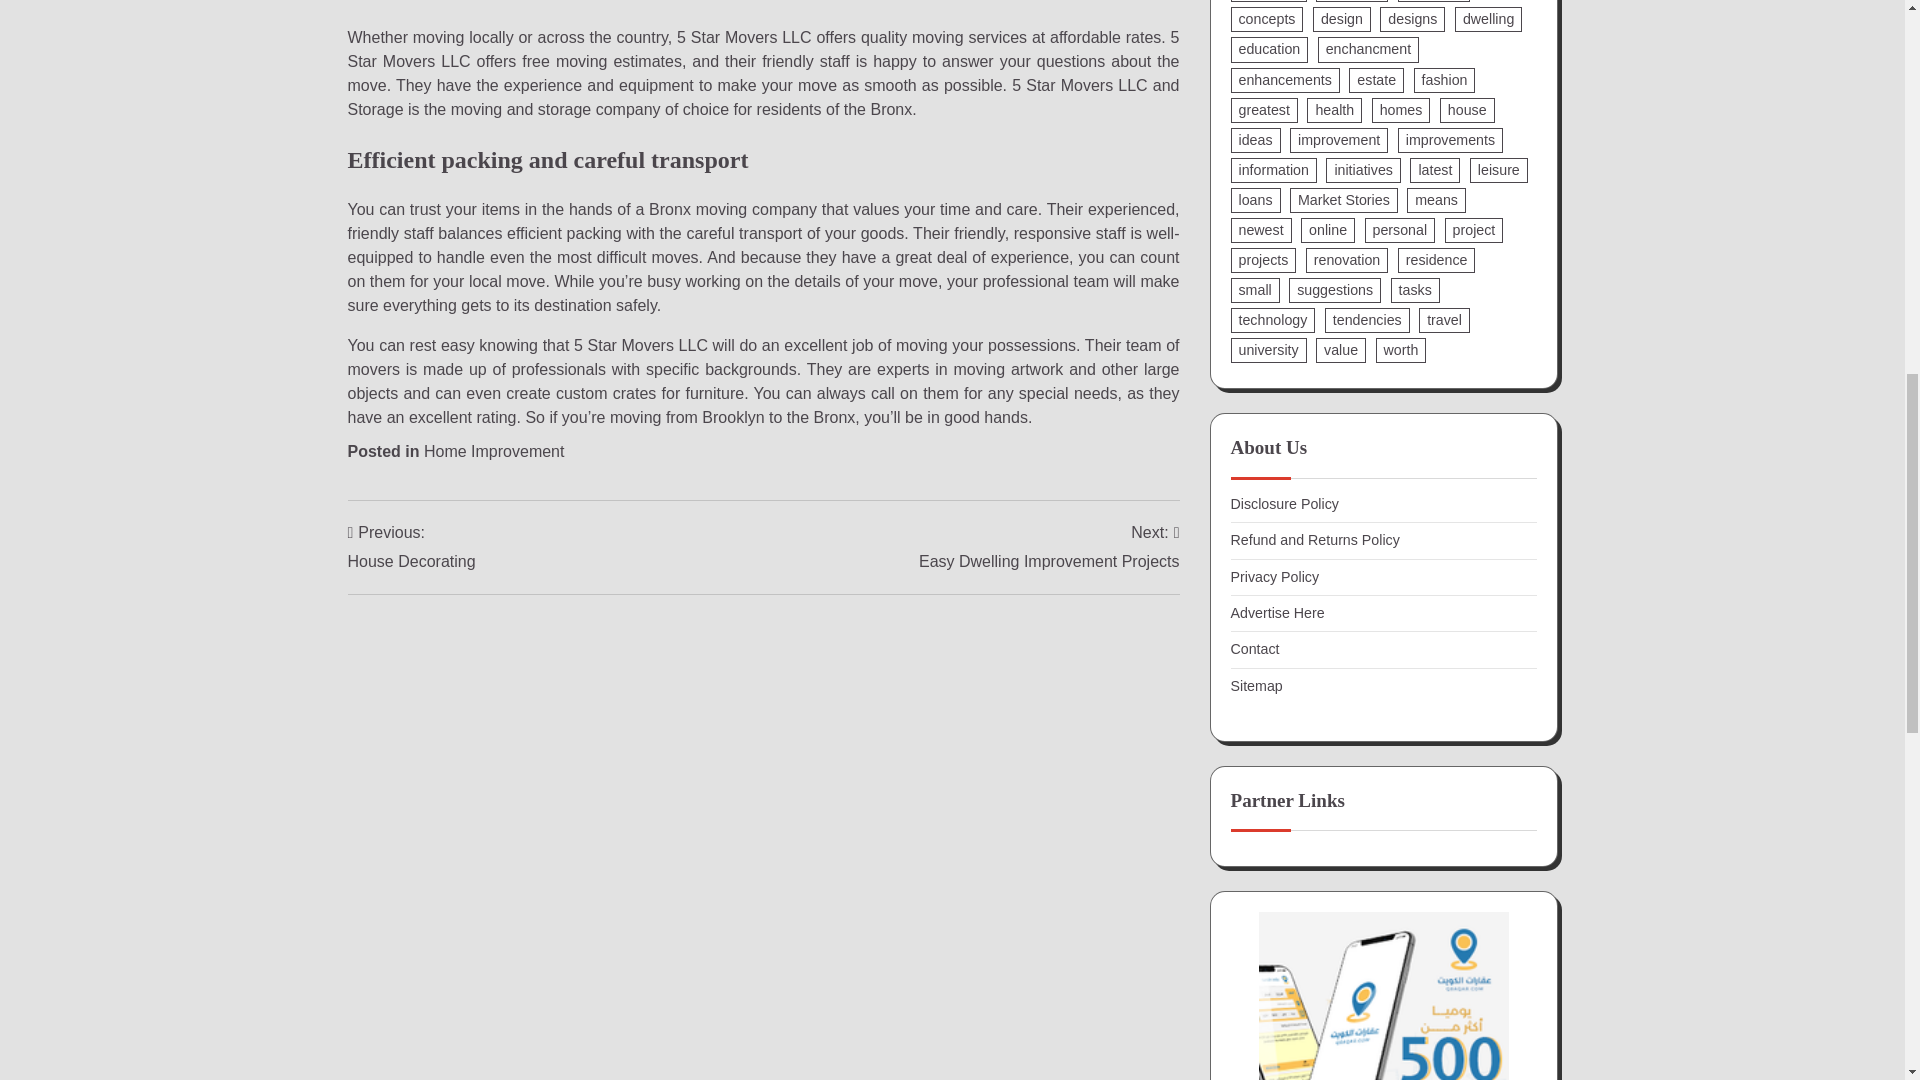 This screenshot has width=1920, height=1080. Describe the element at coordinates (494, 451) in the screenshot. I see `Home Improvement` at that location.